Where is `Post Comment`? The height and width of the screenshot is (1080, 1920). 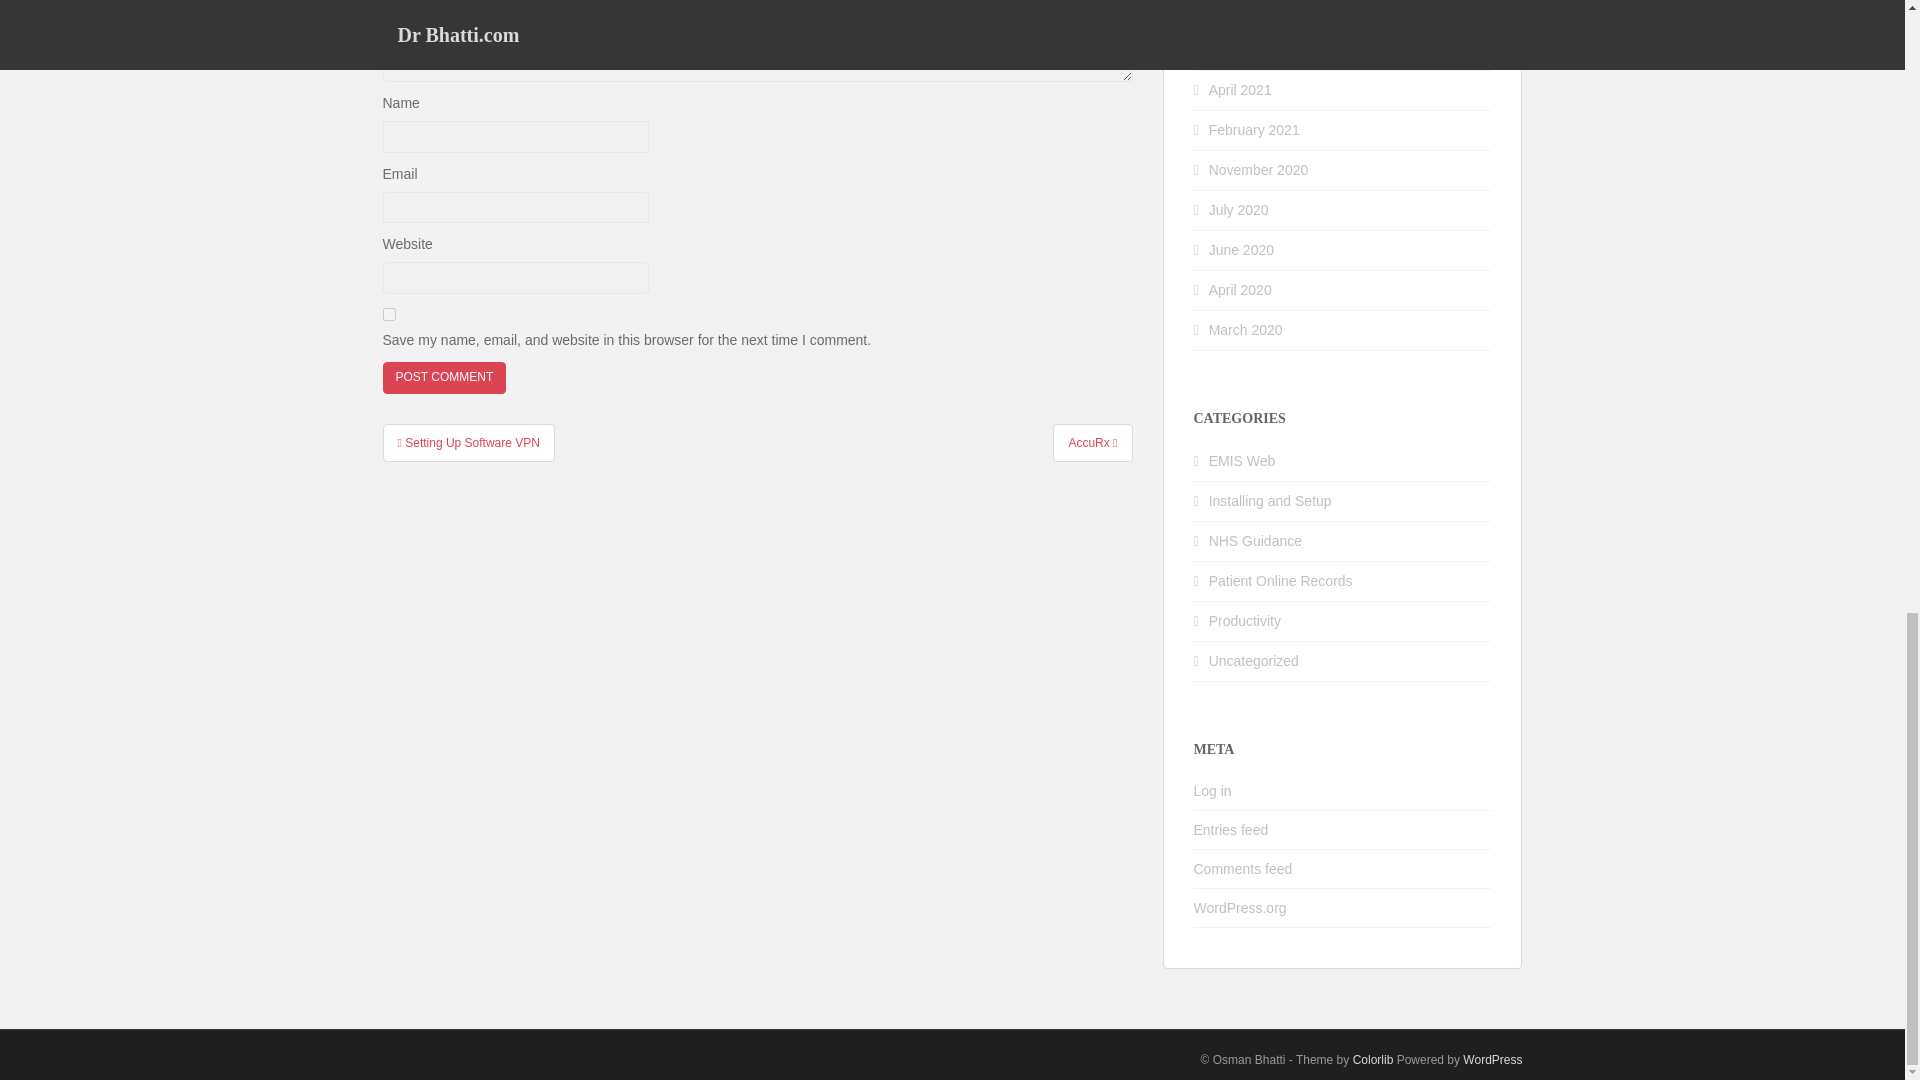 Post Comment is located at coordinates (444, 377).